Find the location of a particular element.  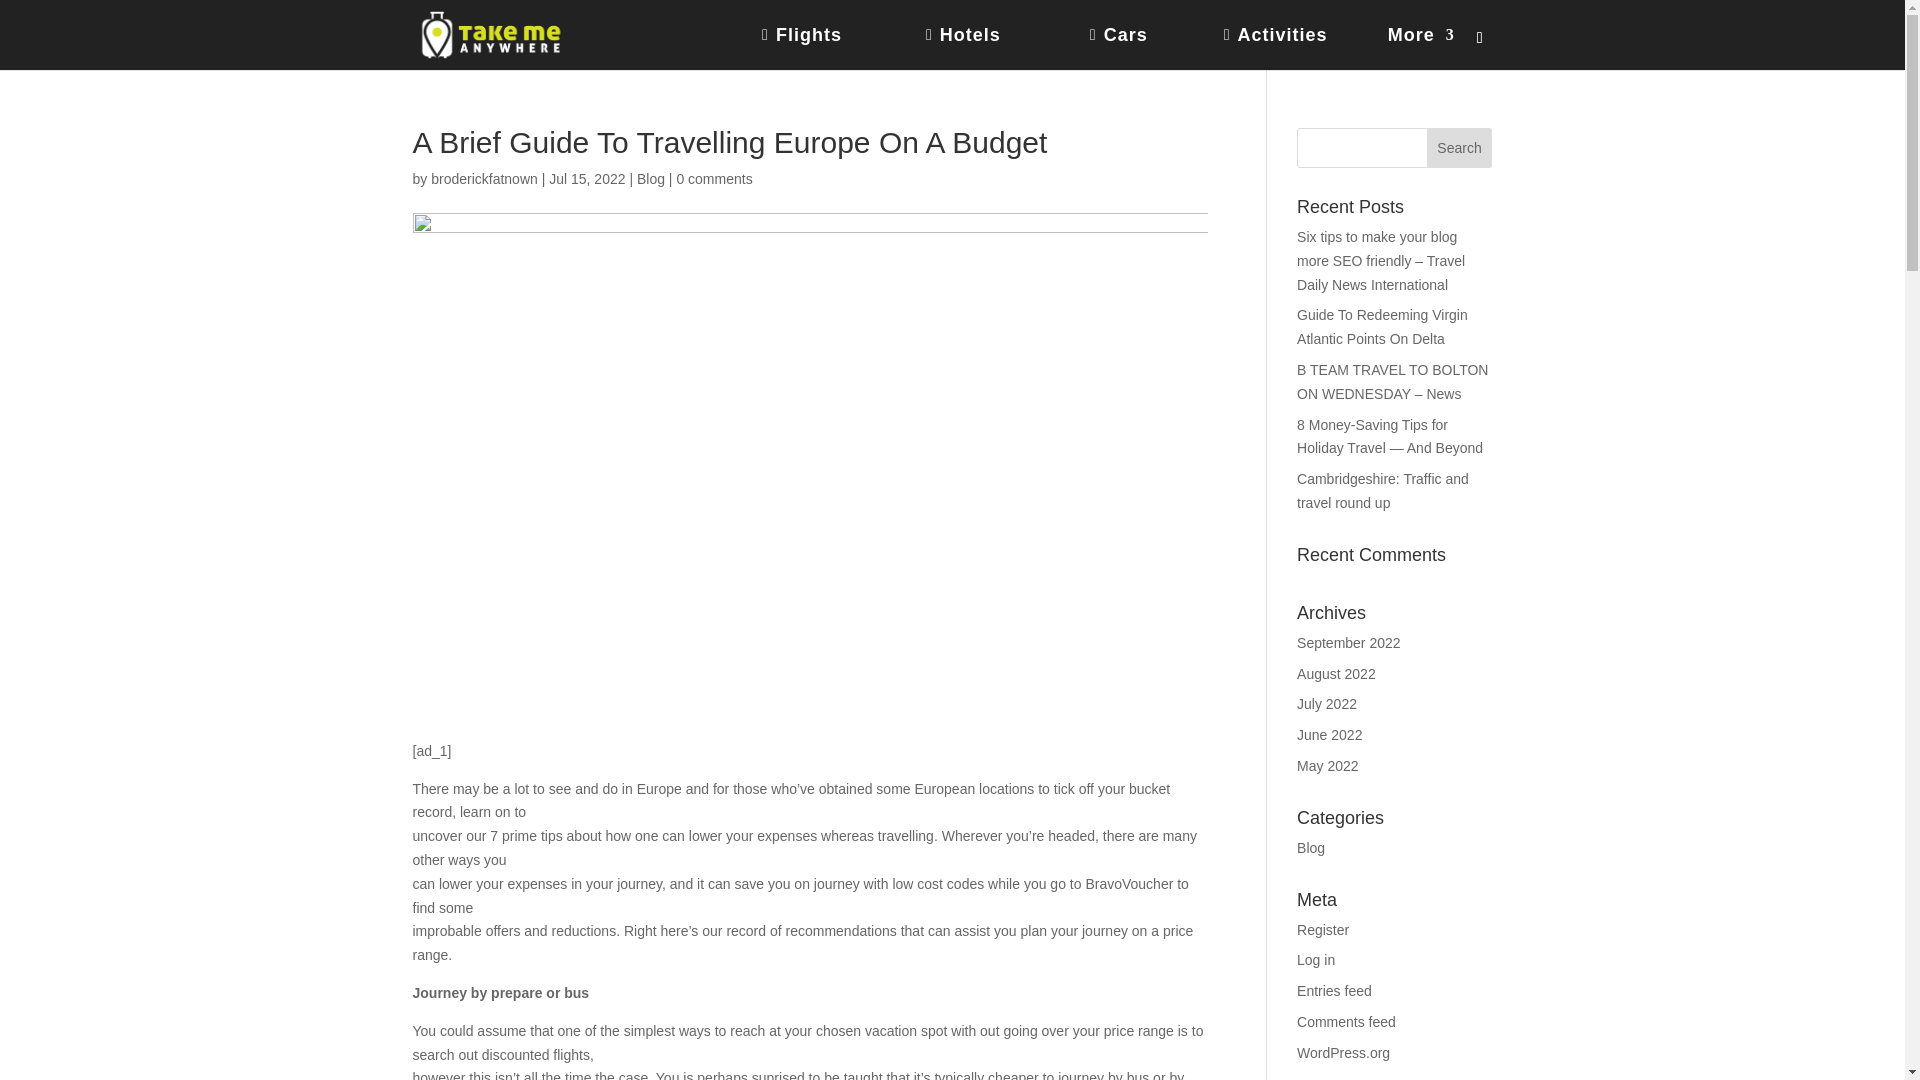

Cambridgeshire: Traffic and travel round up is located at coordinates (1382, 490).